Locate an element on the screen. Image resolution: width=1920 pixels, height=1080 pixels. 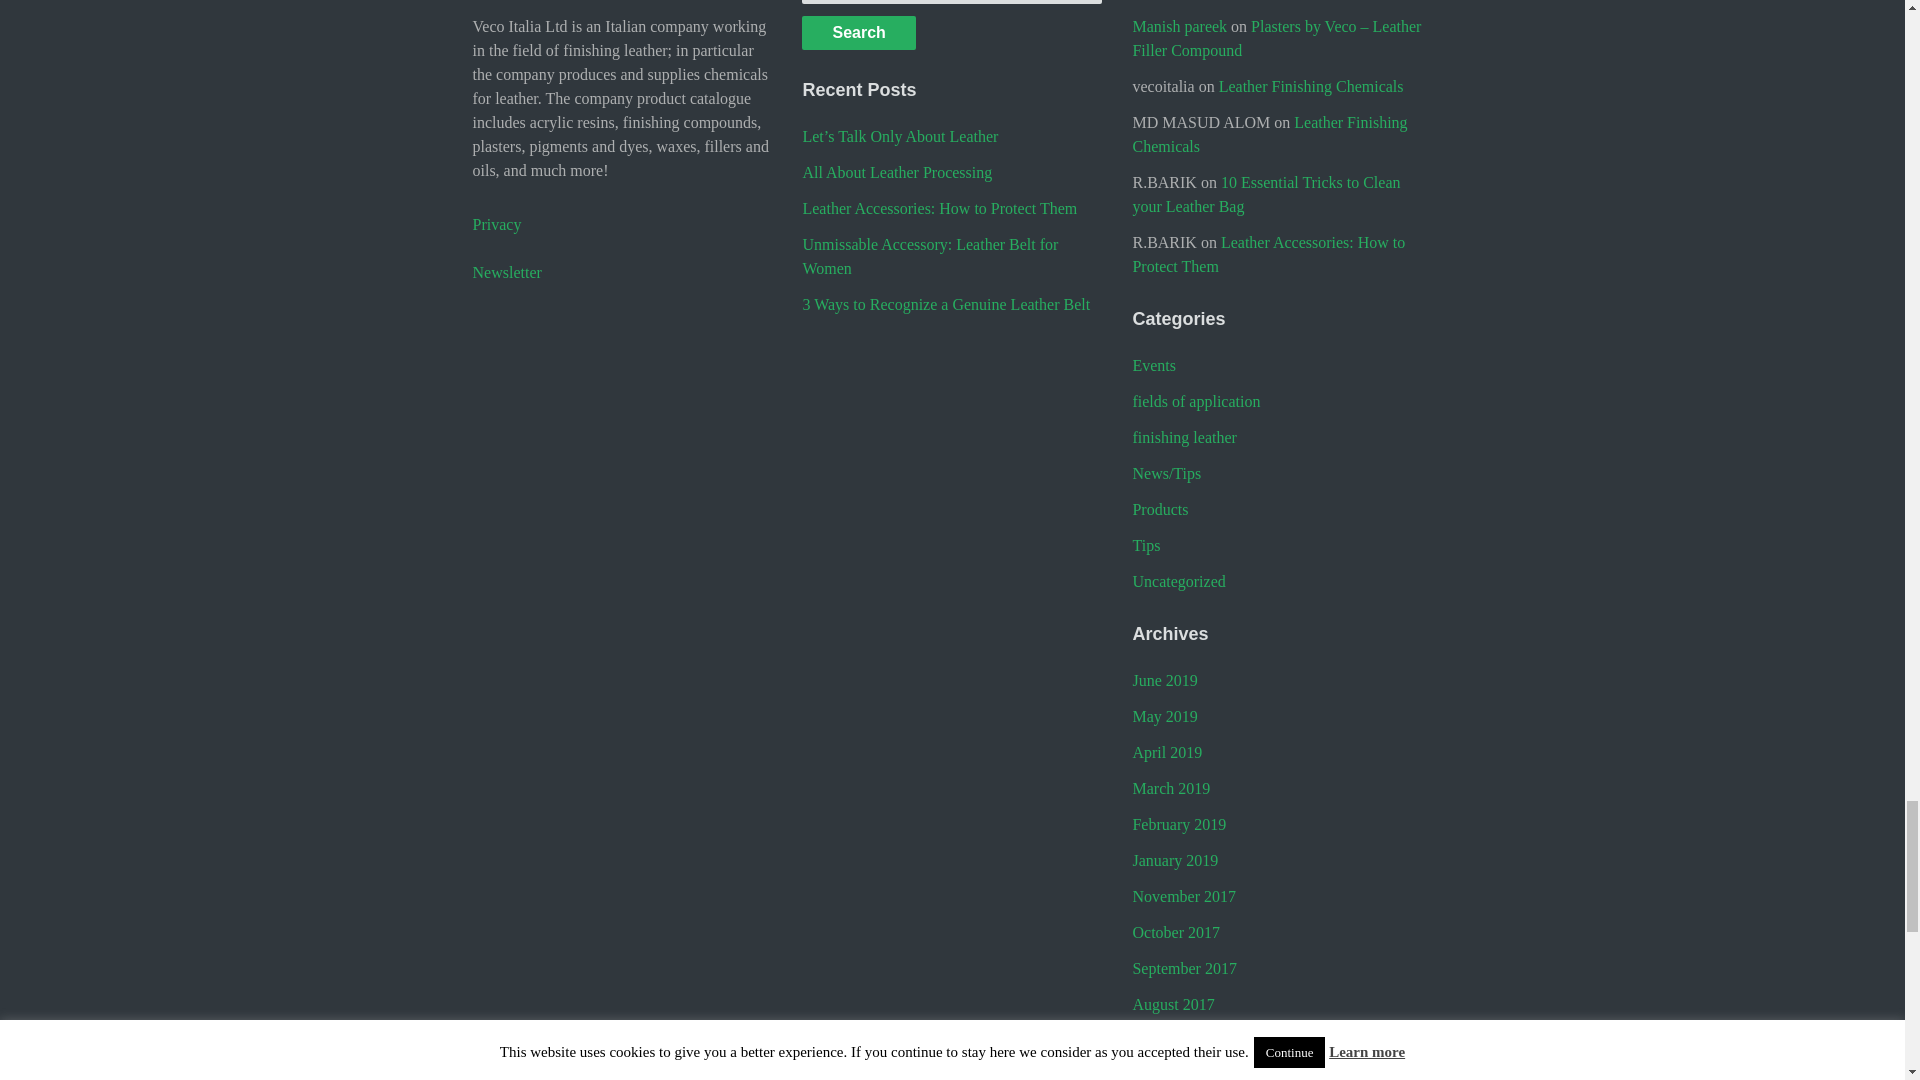
Privacy is located at coordinates (496, 224).